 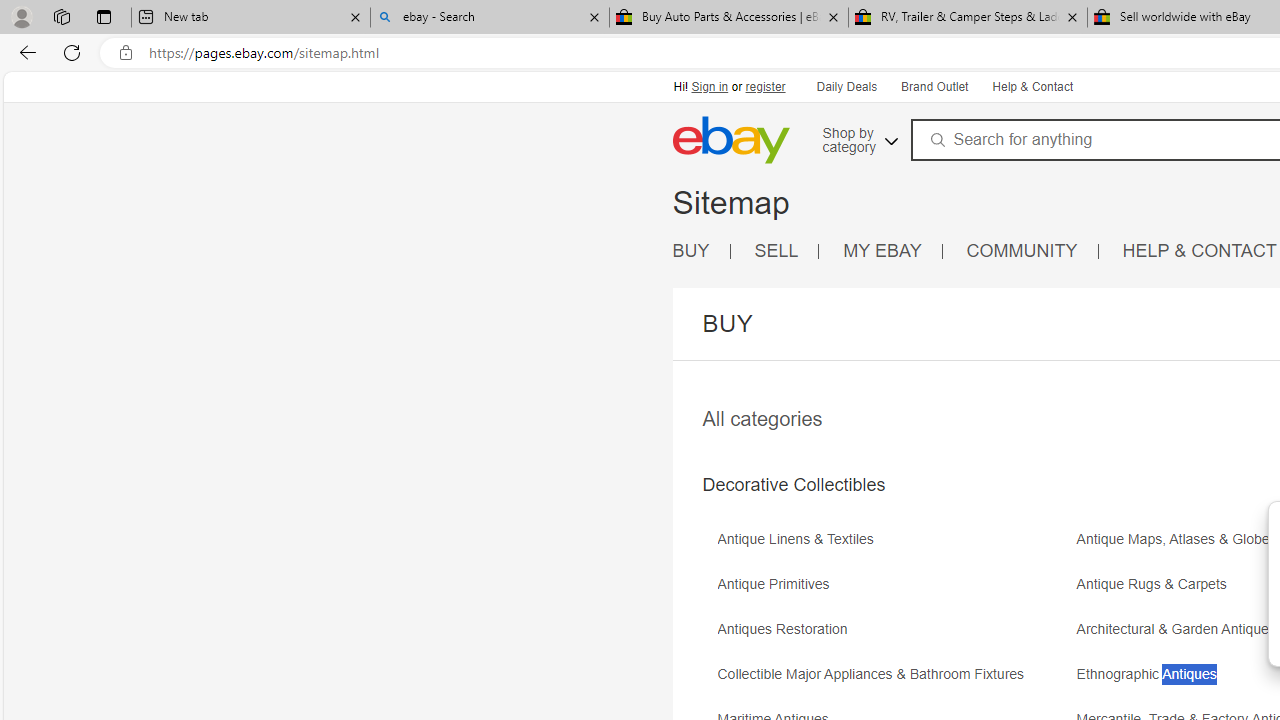 I want to click on HELP & CONTACT, so click(x=1200, y=252).